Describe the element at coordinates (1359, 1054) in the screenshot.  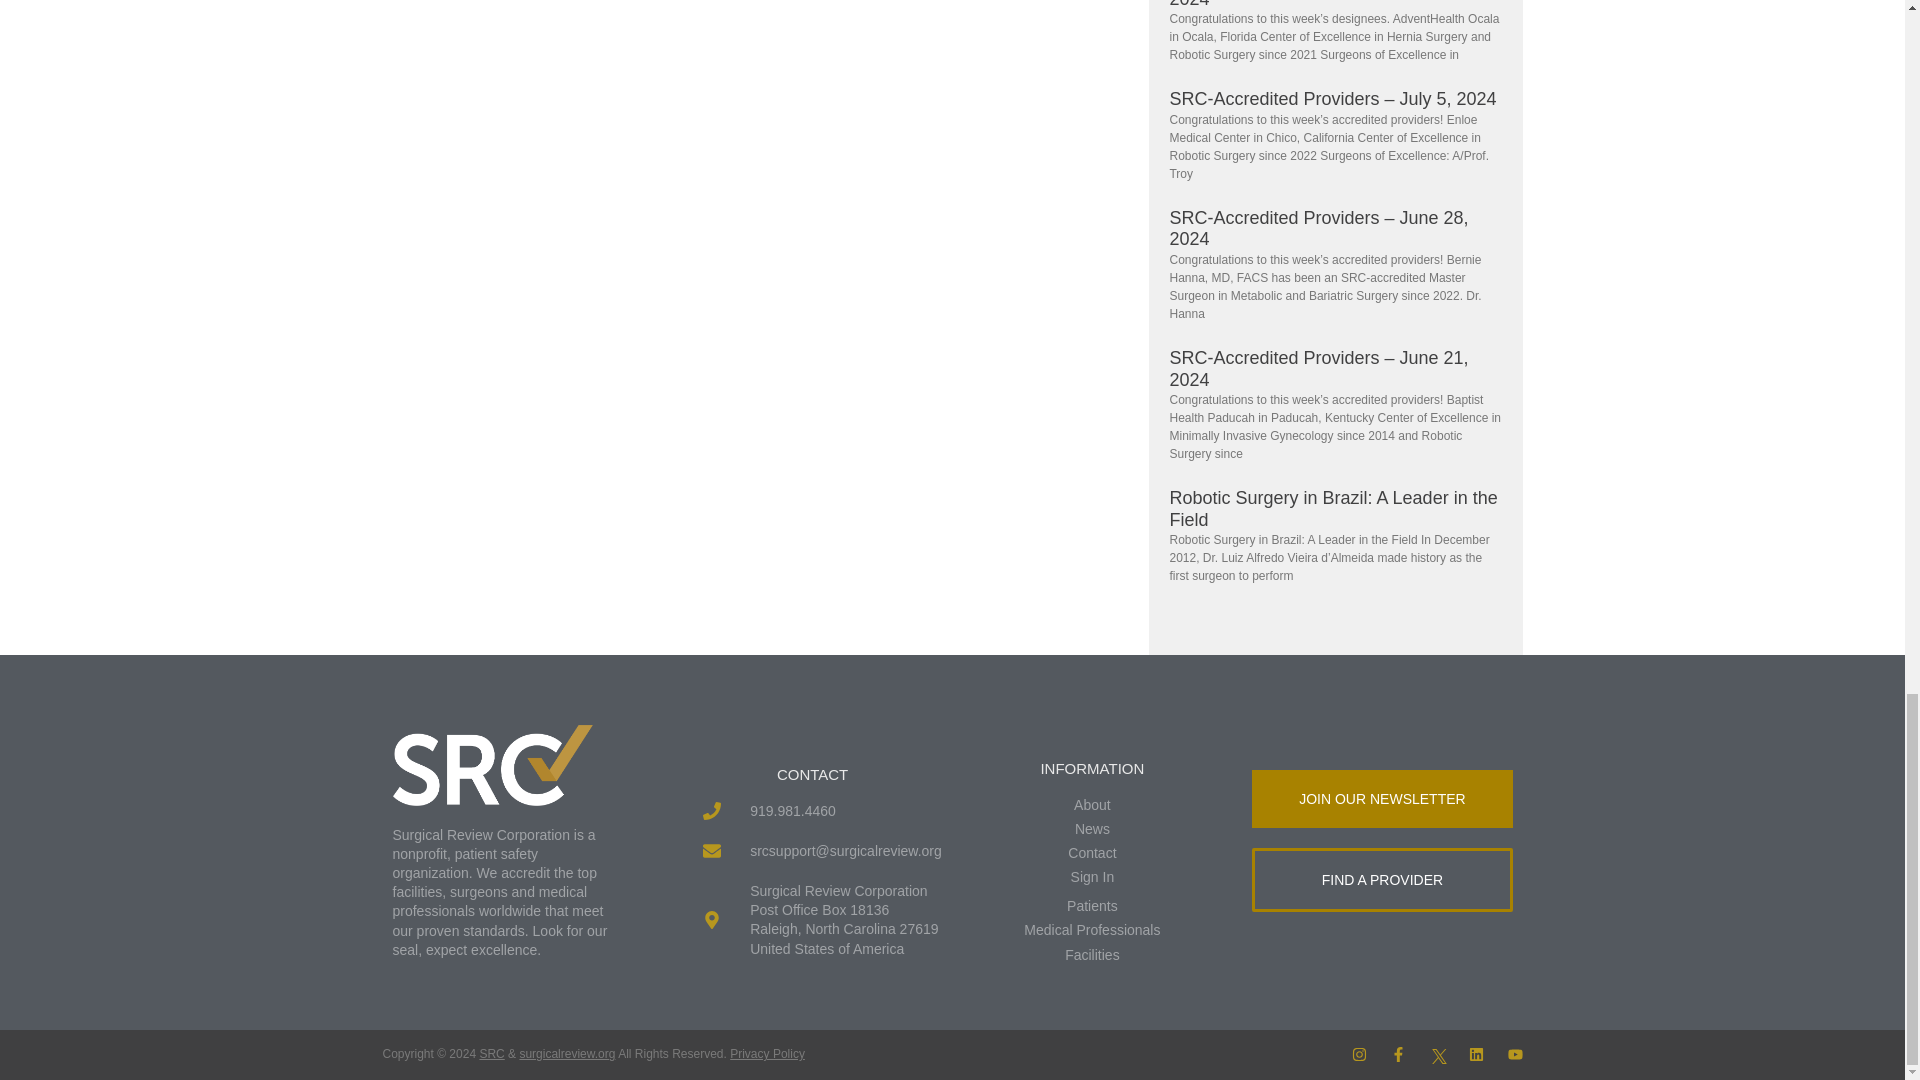
I see `Instagram - Surgical Review Corporation` at that location.